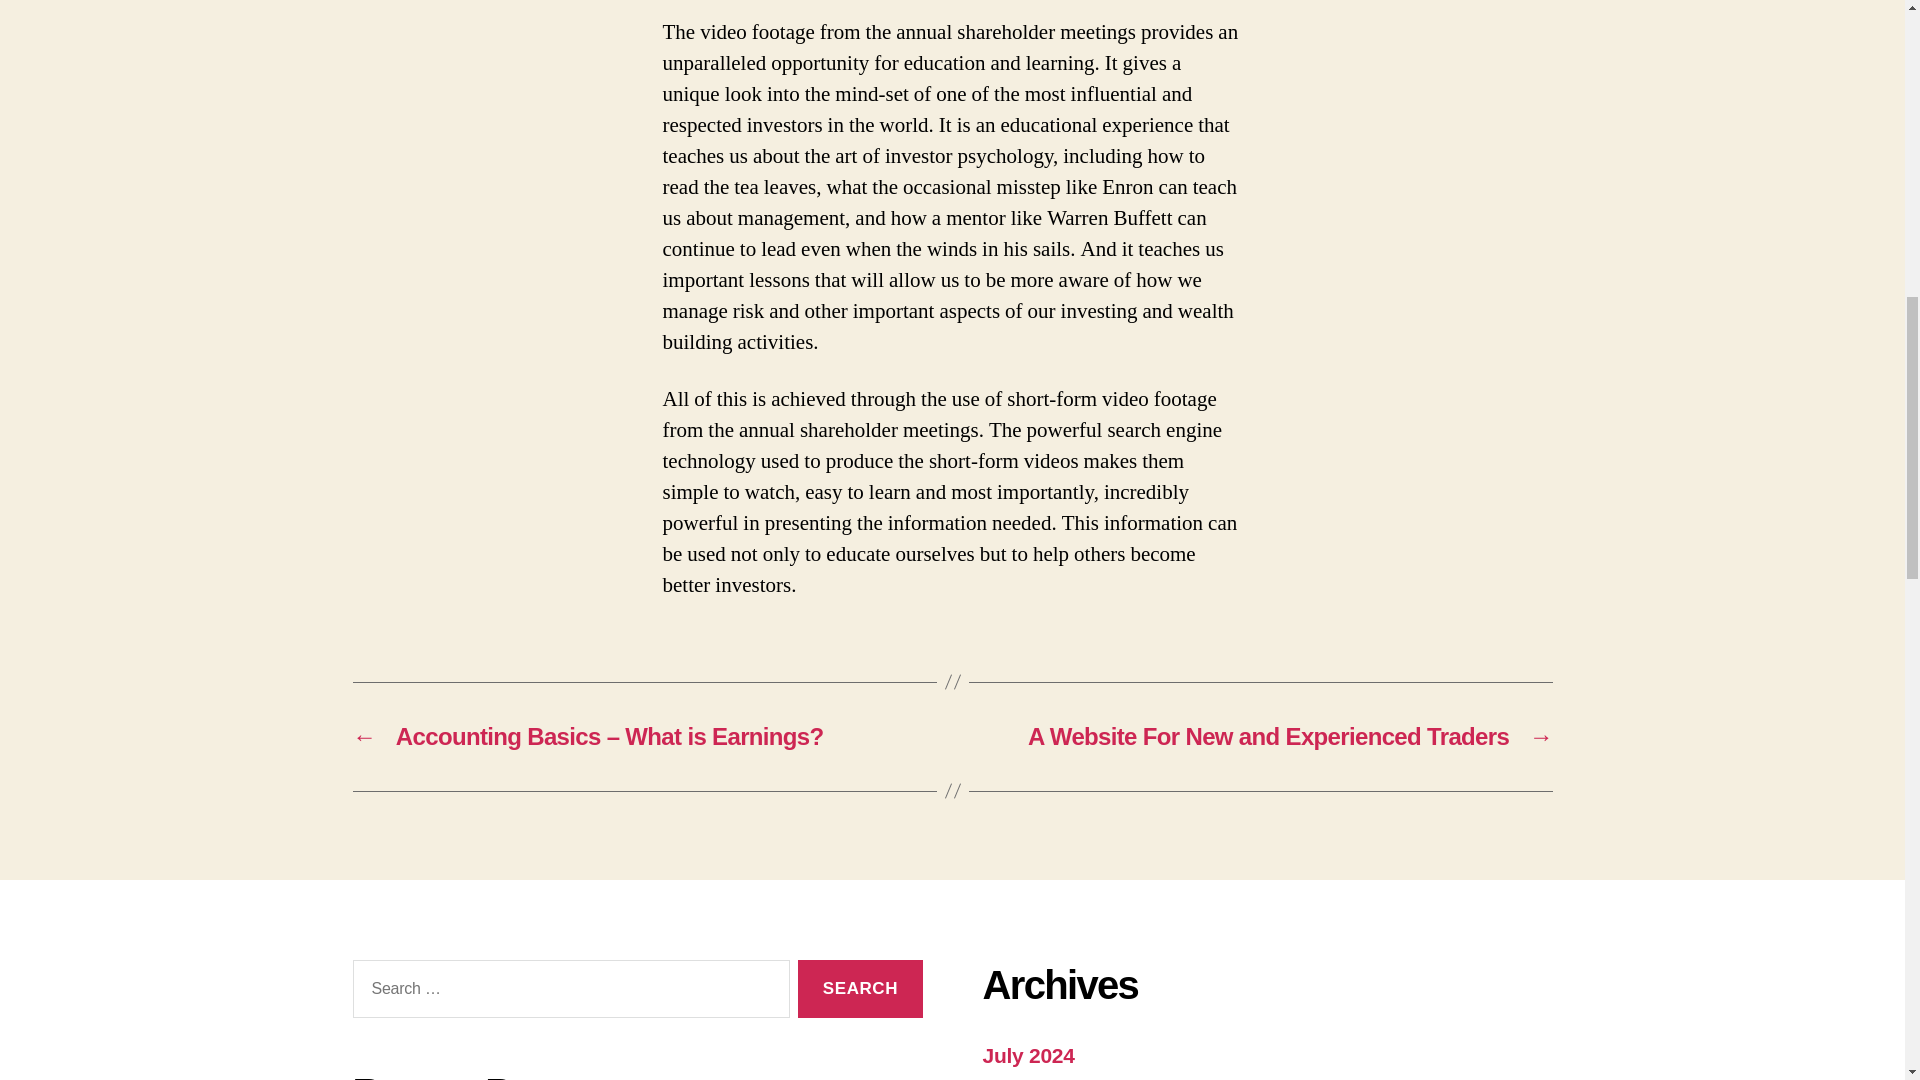 The width and height of the screenshot is (1920, 1080). I want to click on Search, so click(860, 990).